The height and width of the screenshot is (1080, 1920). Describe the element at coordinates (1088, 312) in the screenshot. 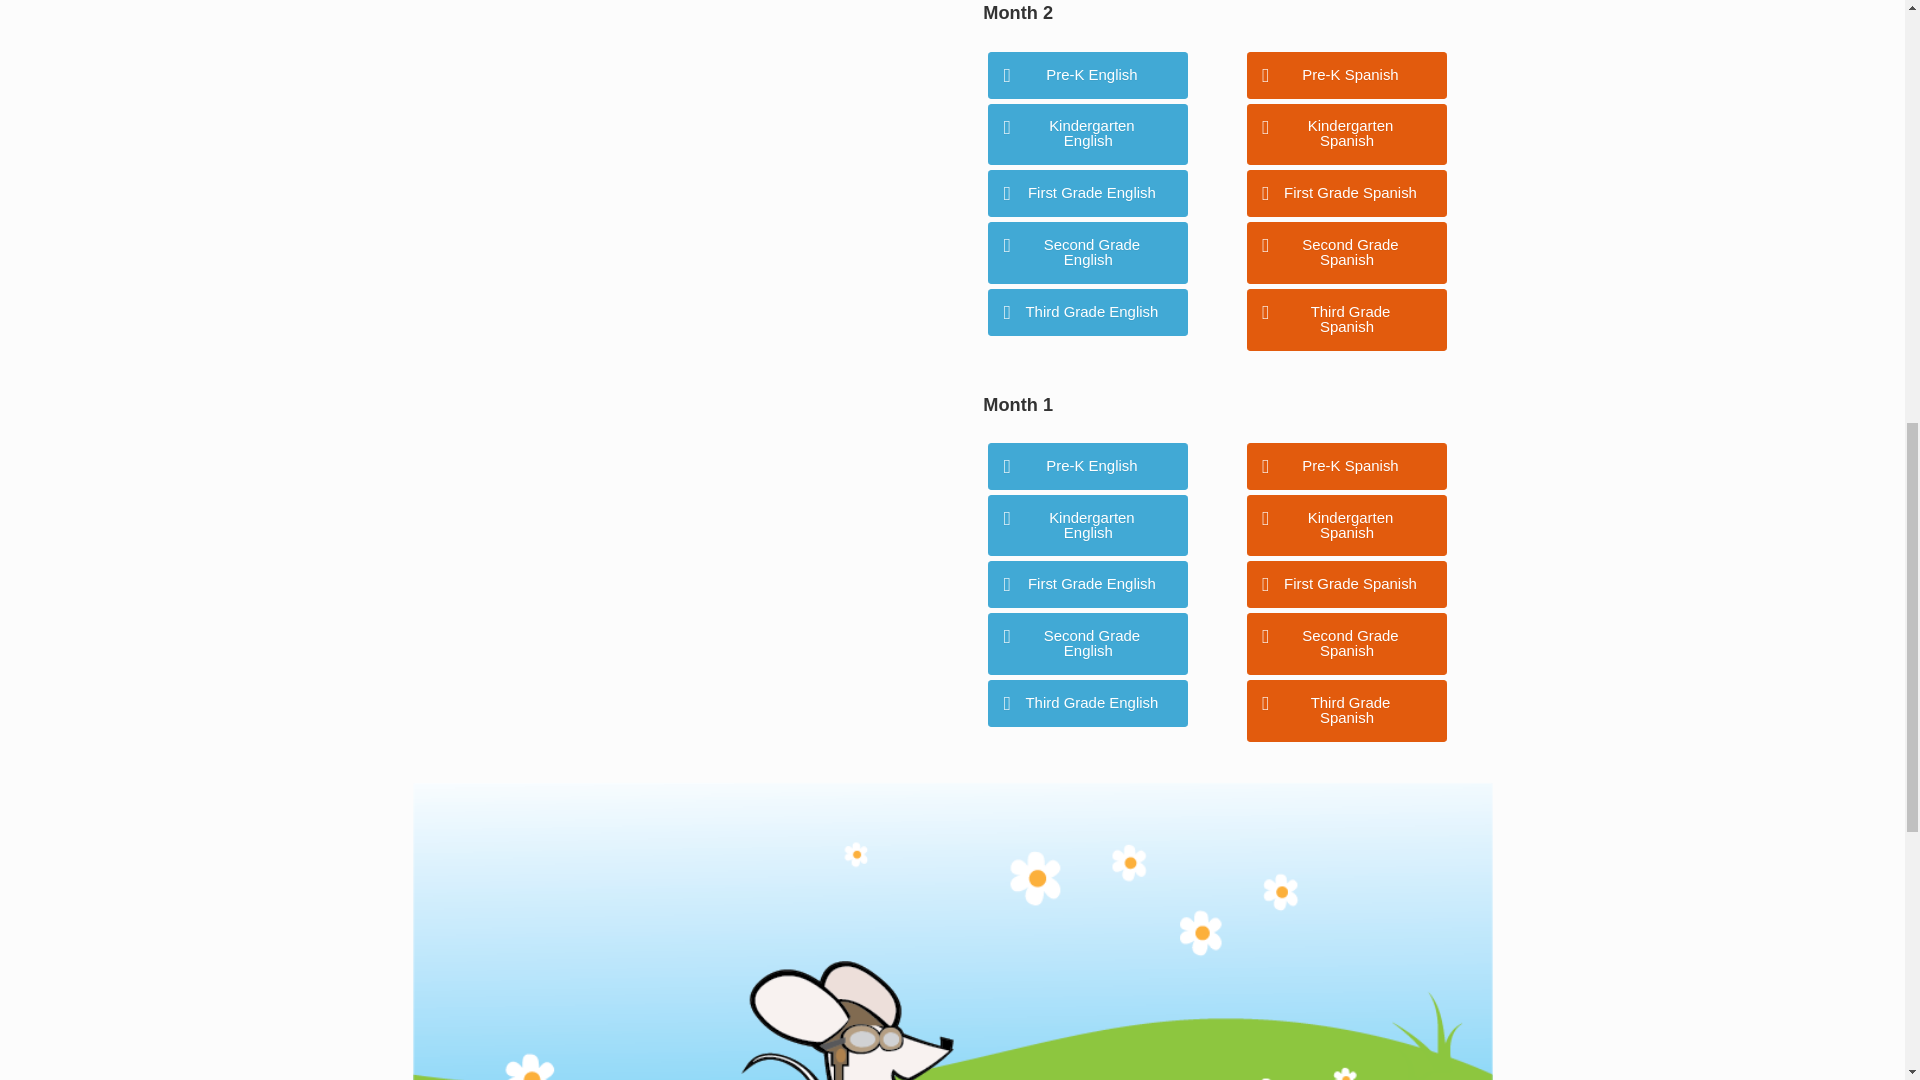

I see `Third Grade English` at that location.